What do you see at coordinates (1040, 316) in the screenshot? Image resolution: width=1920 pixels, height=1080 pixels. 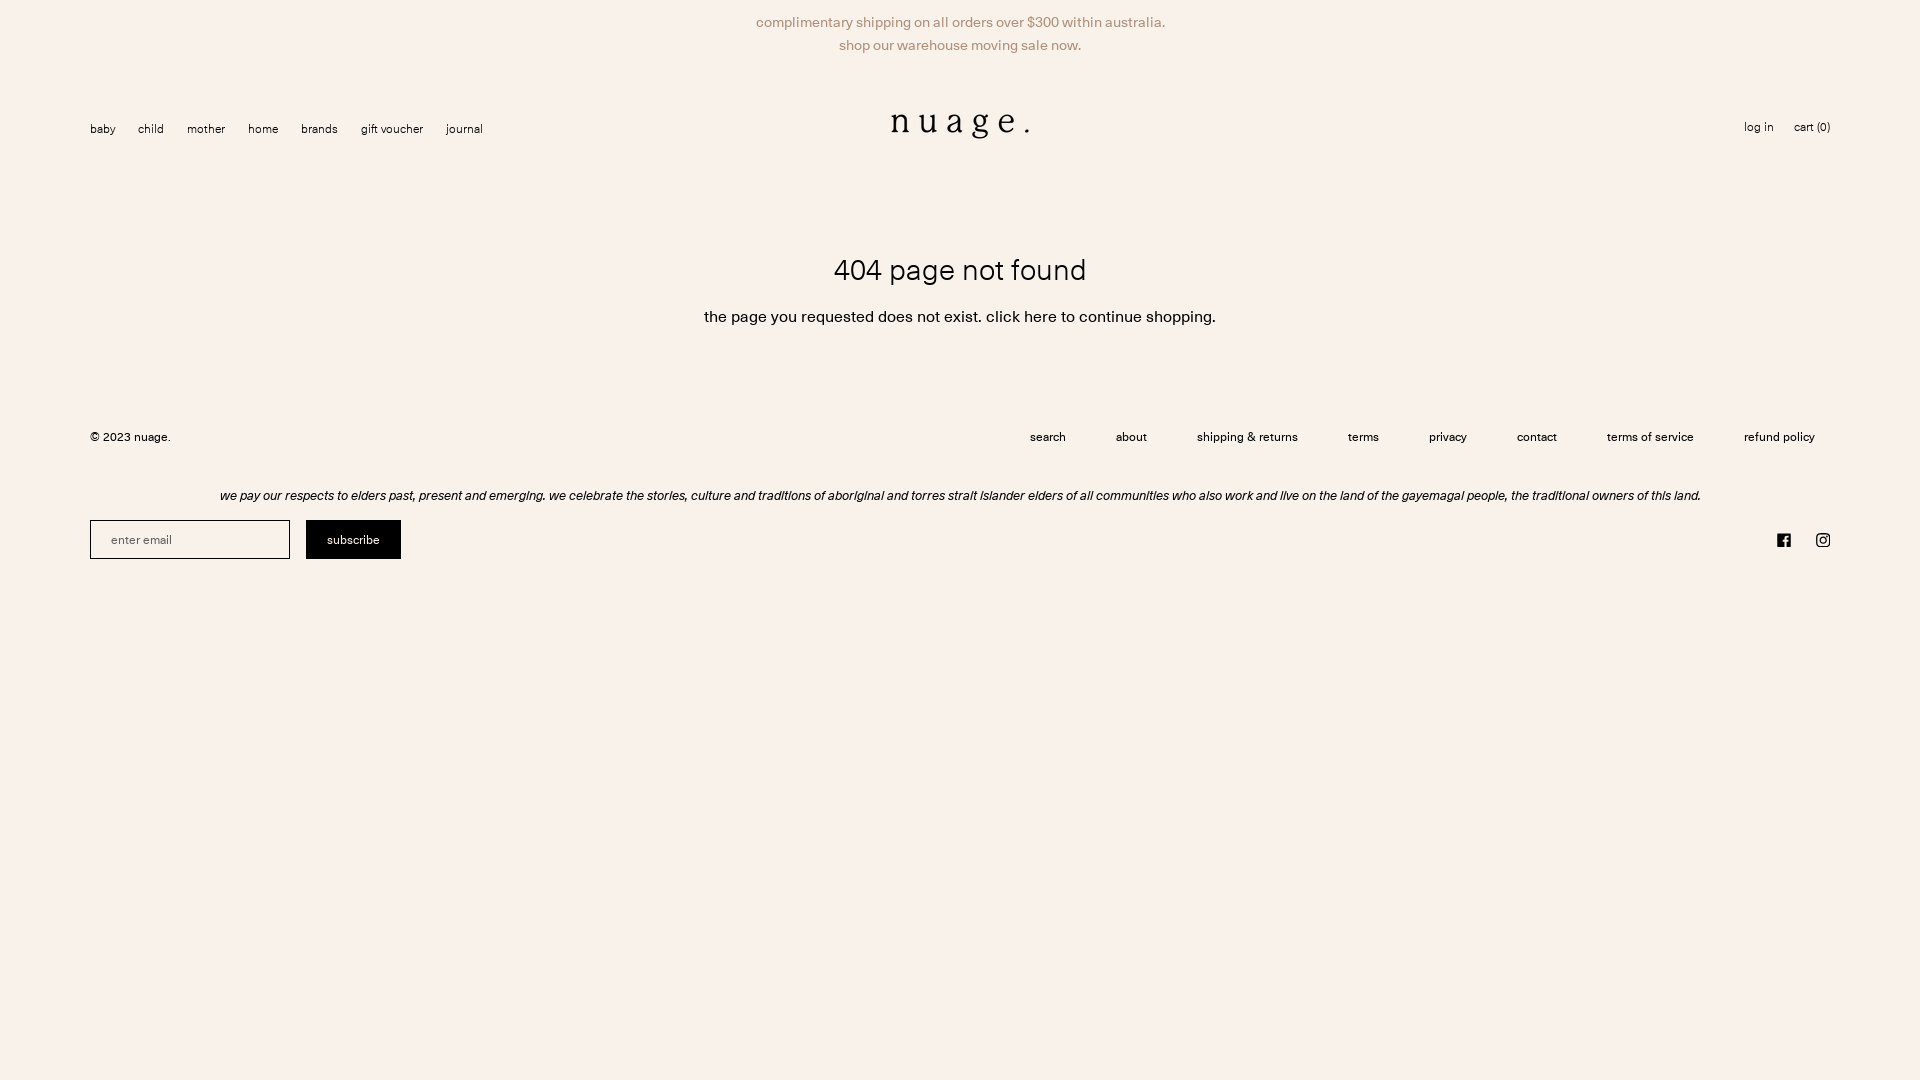 I see `here` at bounding box center [1040, 316].